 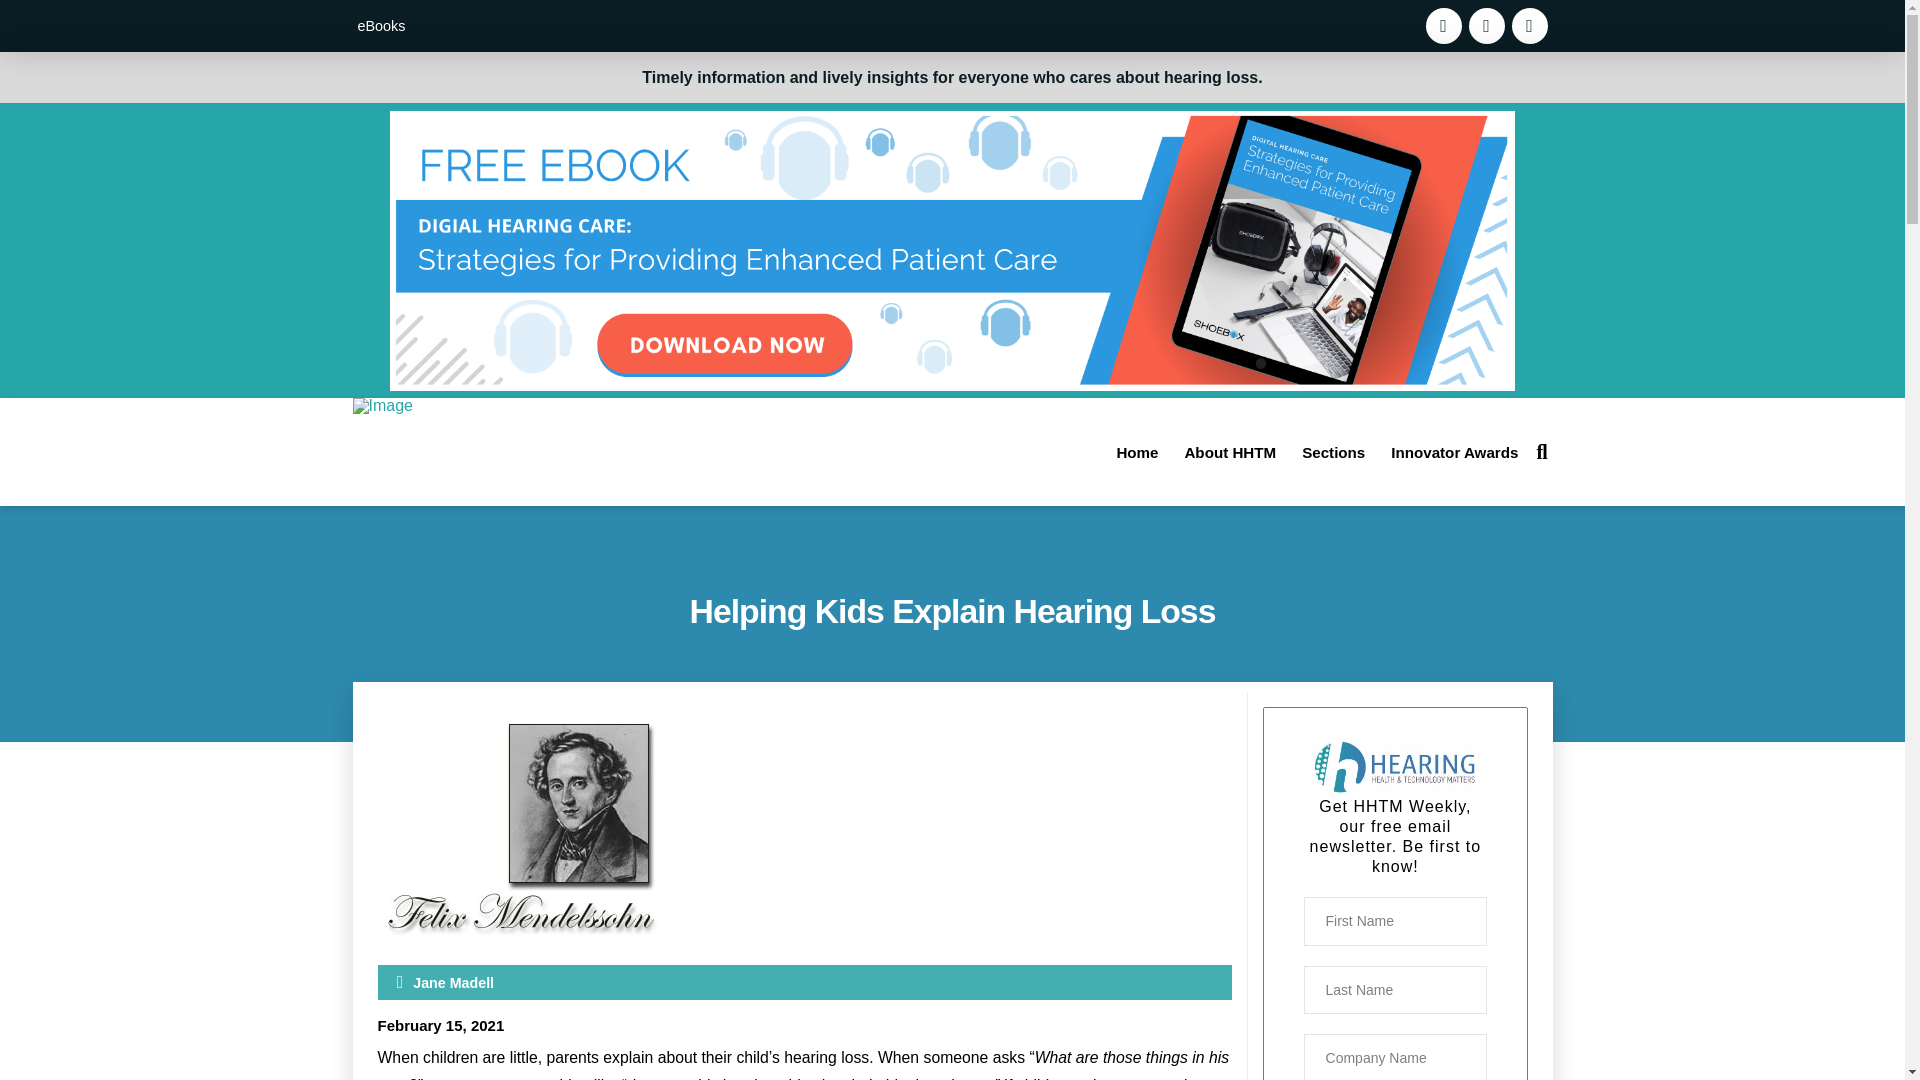 What do you see at coordinates (380, 26) in the screenshot?
I see `eBooks` at bounding box center [380, 26].